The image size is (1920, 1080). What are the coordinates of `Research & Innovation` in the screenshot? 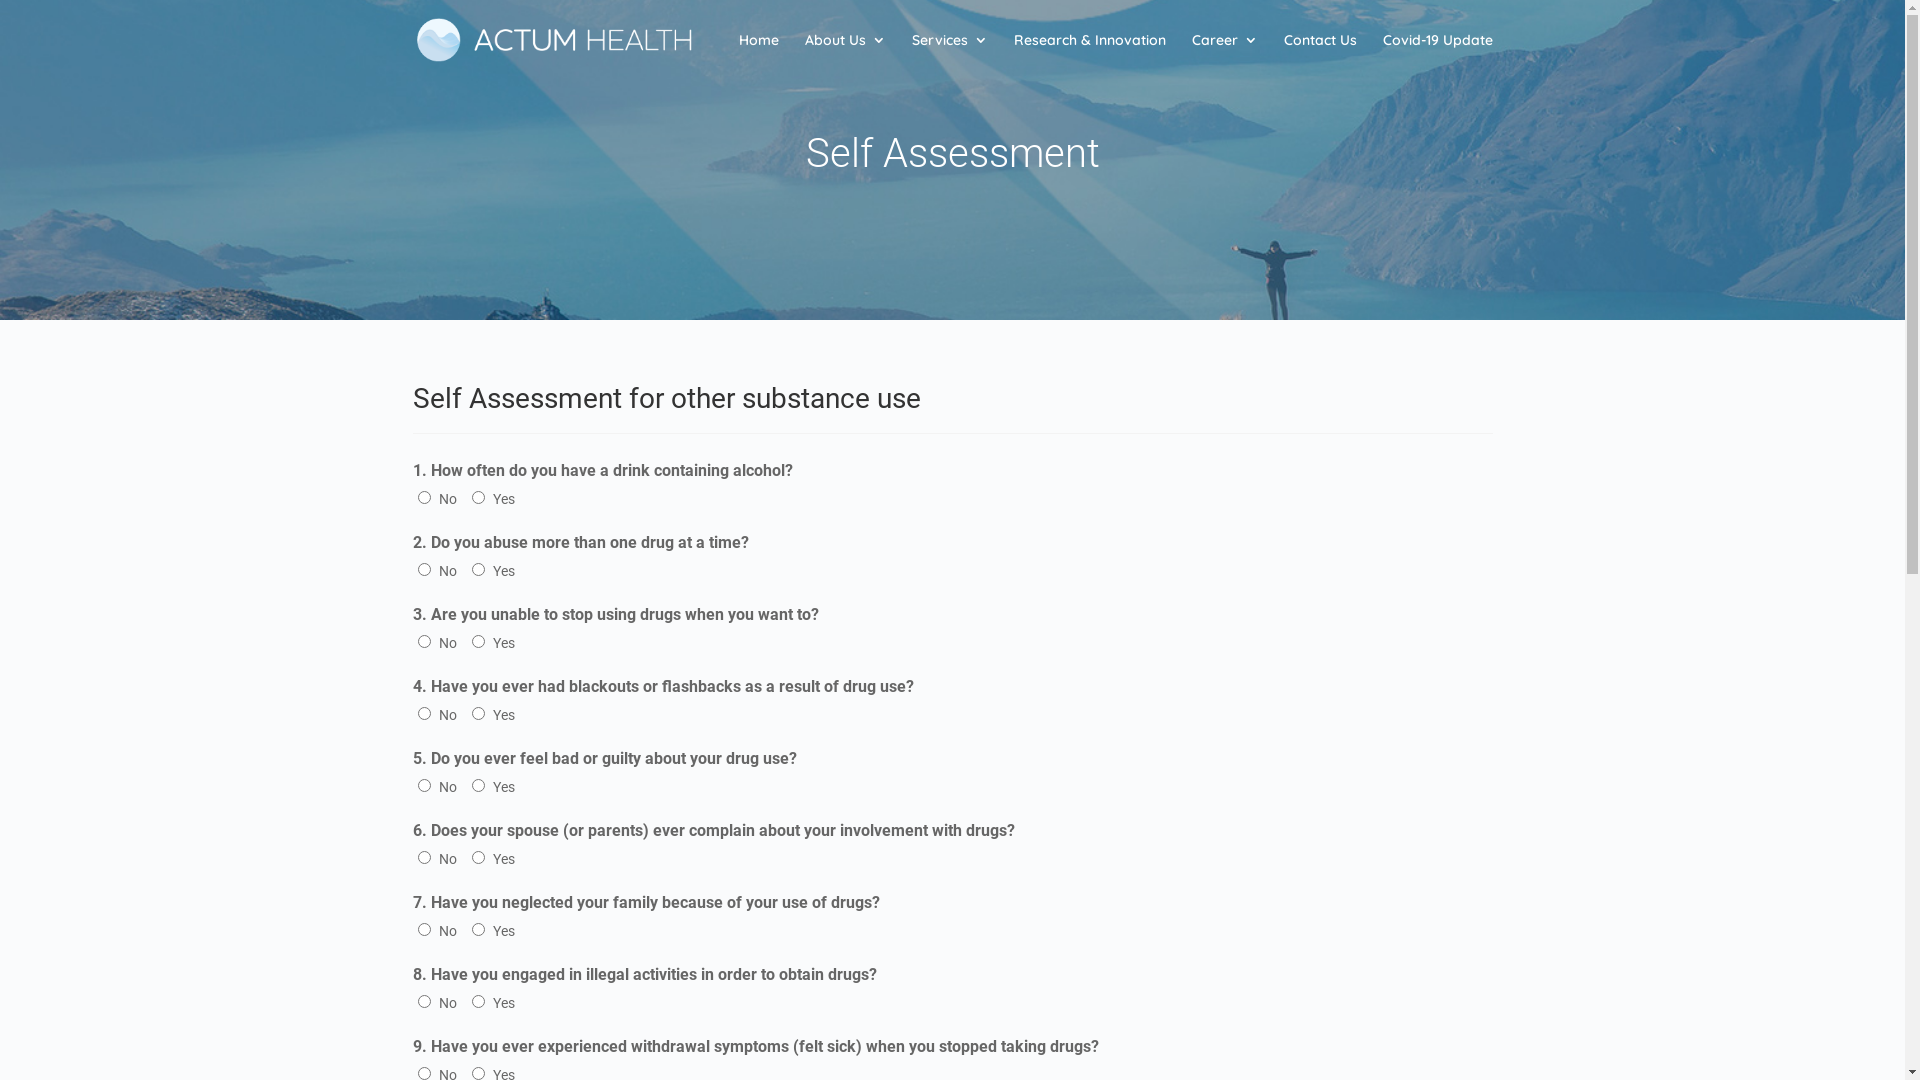 It's located at (1090, 56).